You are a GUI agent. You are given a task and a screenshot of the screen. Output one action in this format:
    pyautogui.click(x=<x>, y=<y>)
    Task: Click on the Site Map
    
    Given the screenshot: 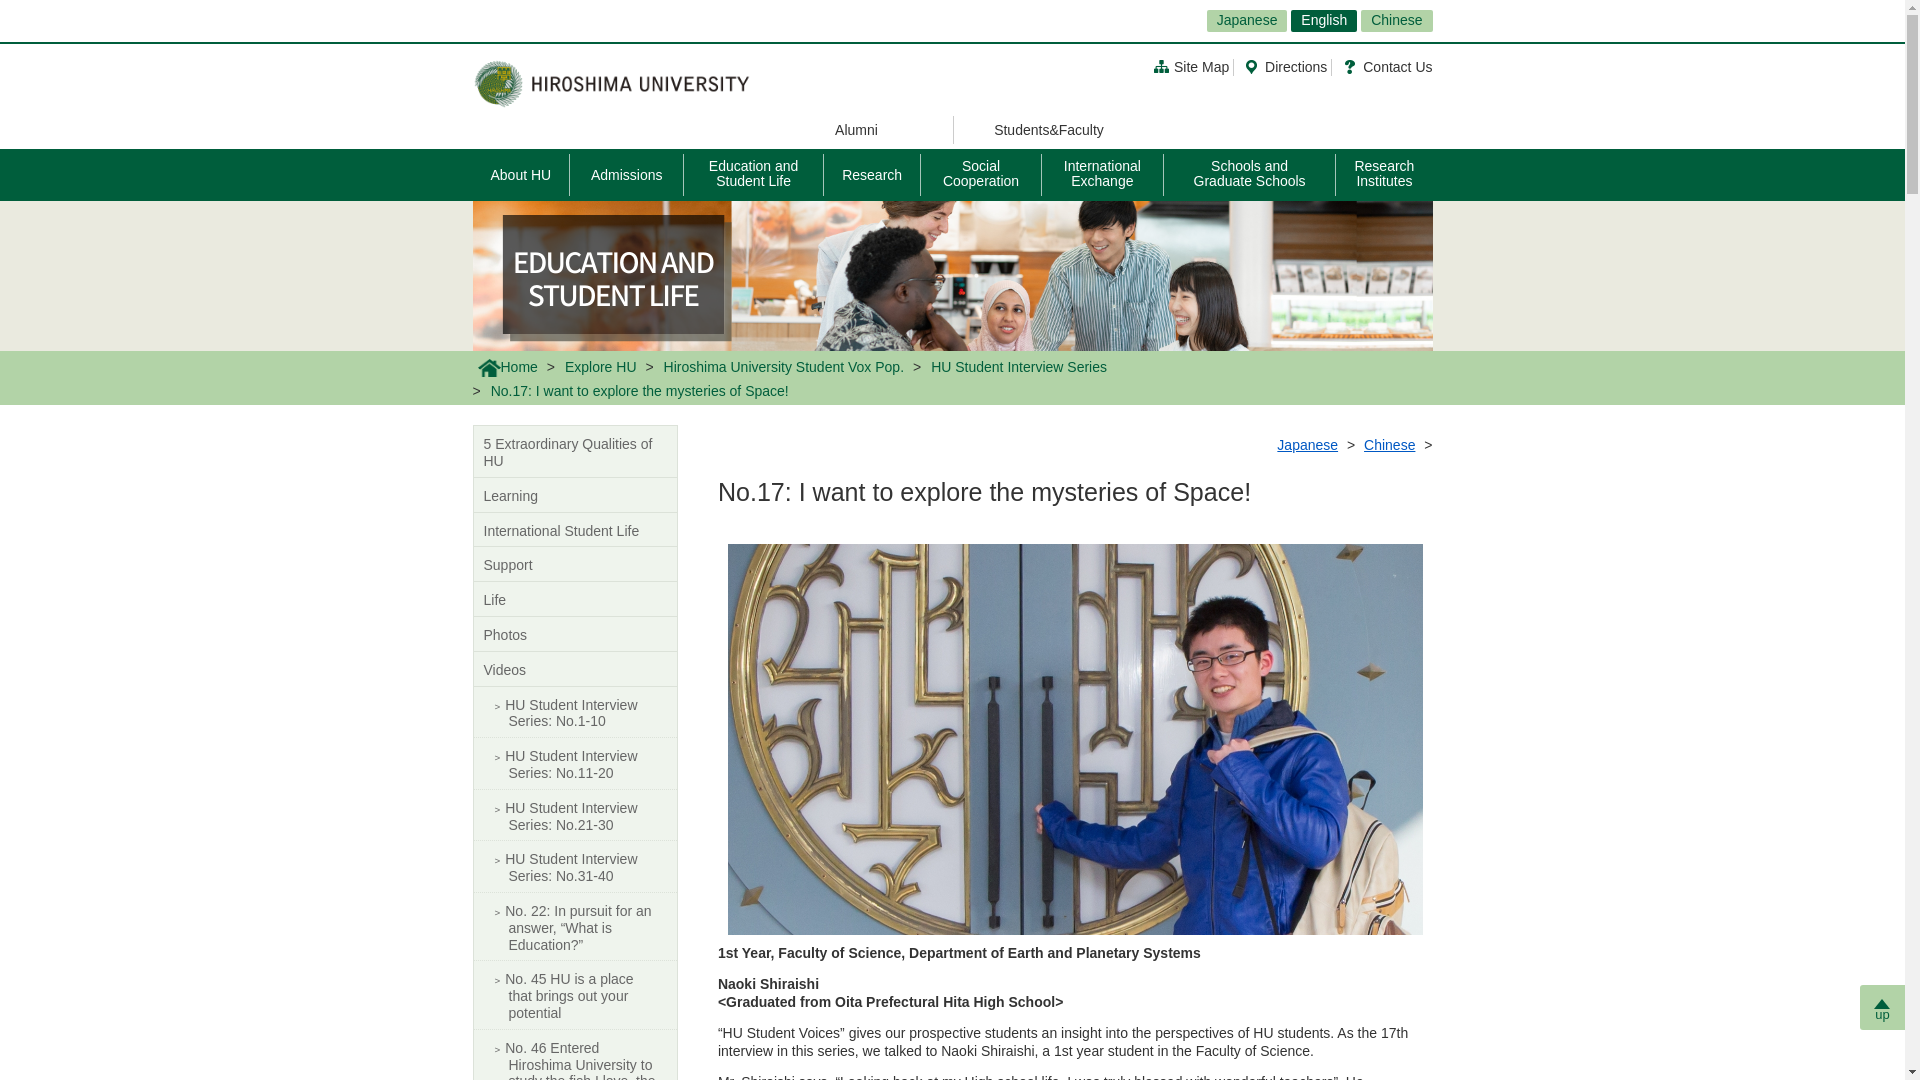 What is the action you would take?
    pyautogui.click(x=1190, y=66)
    